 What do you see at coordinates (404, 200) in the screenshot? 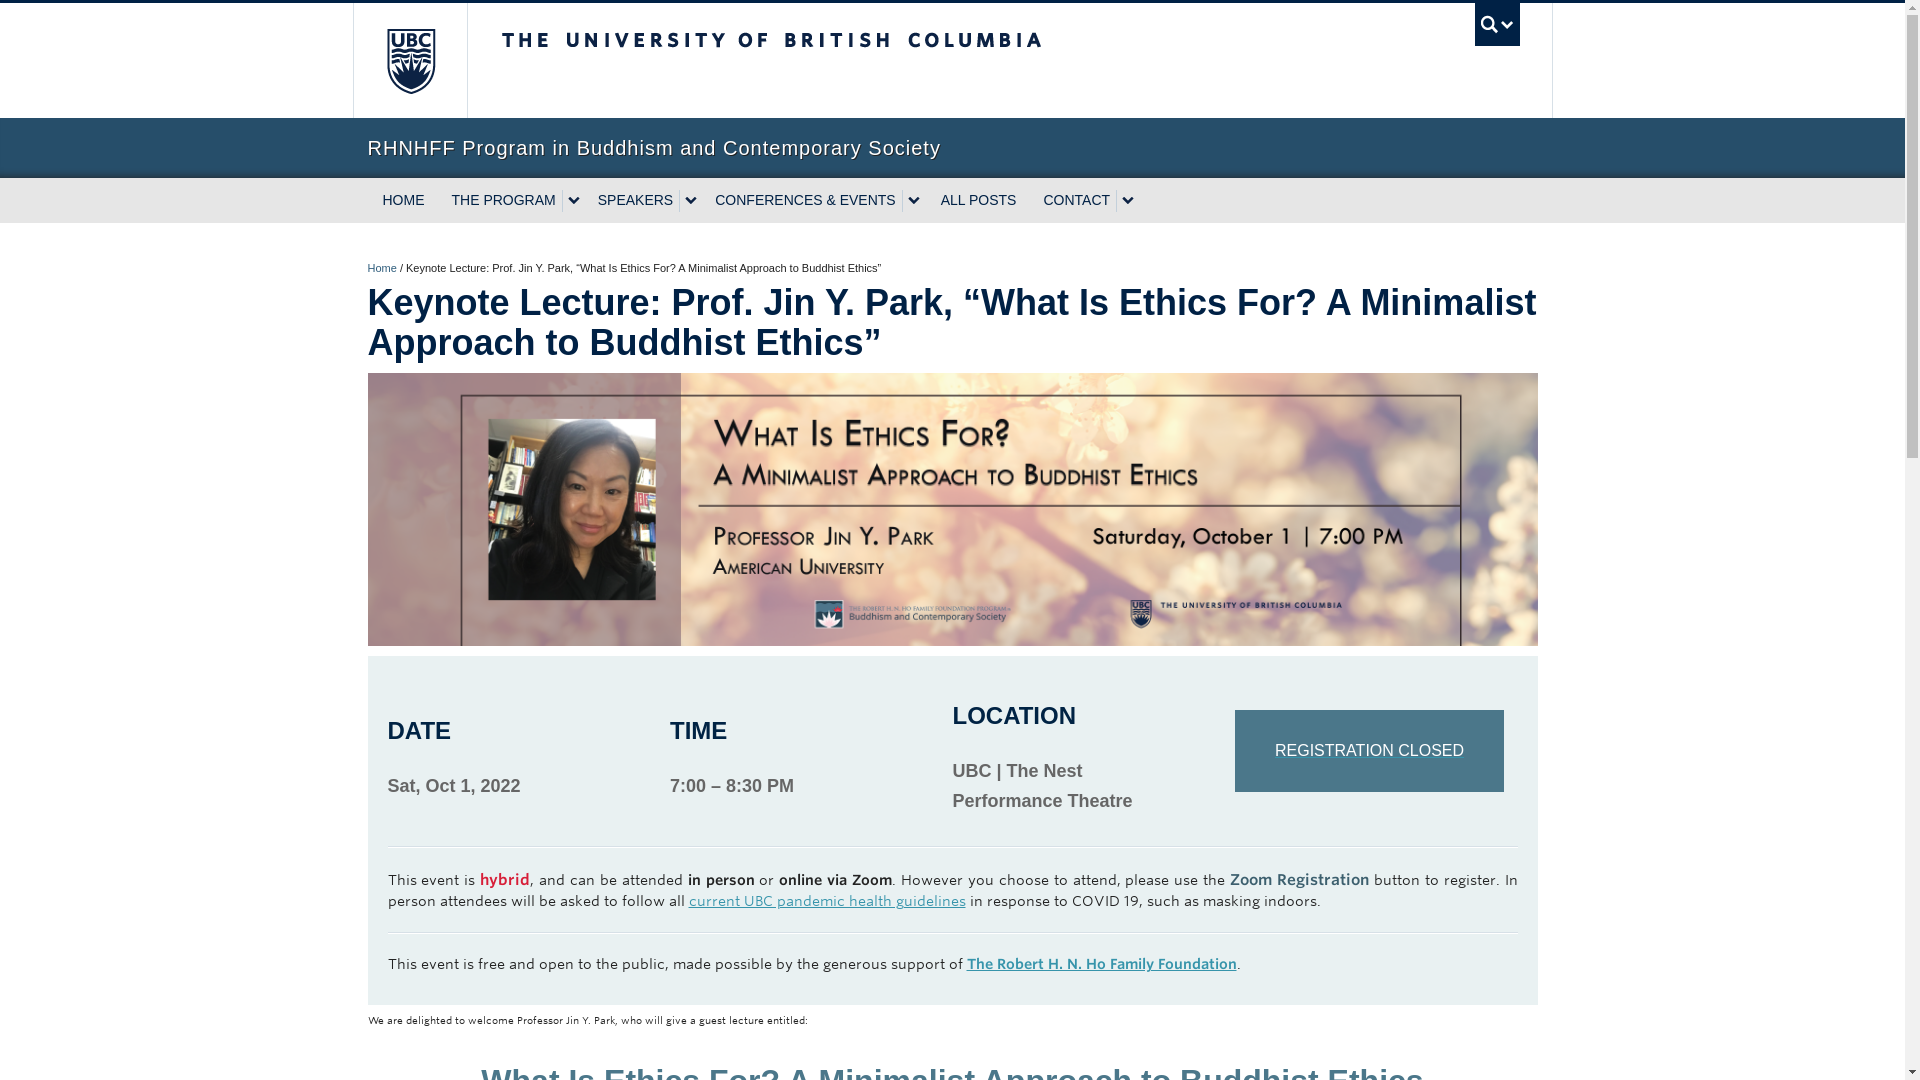
I see `HOME` at bounding box center [404, 200].